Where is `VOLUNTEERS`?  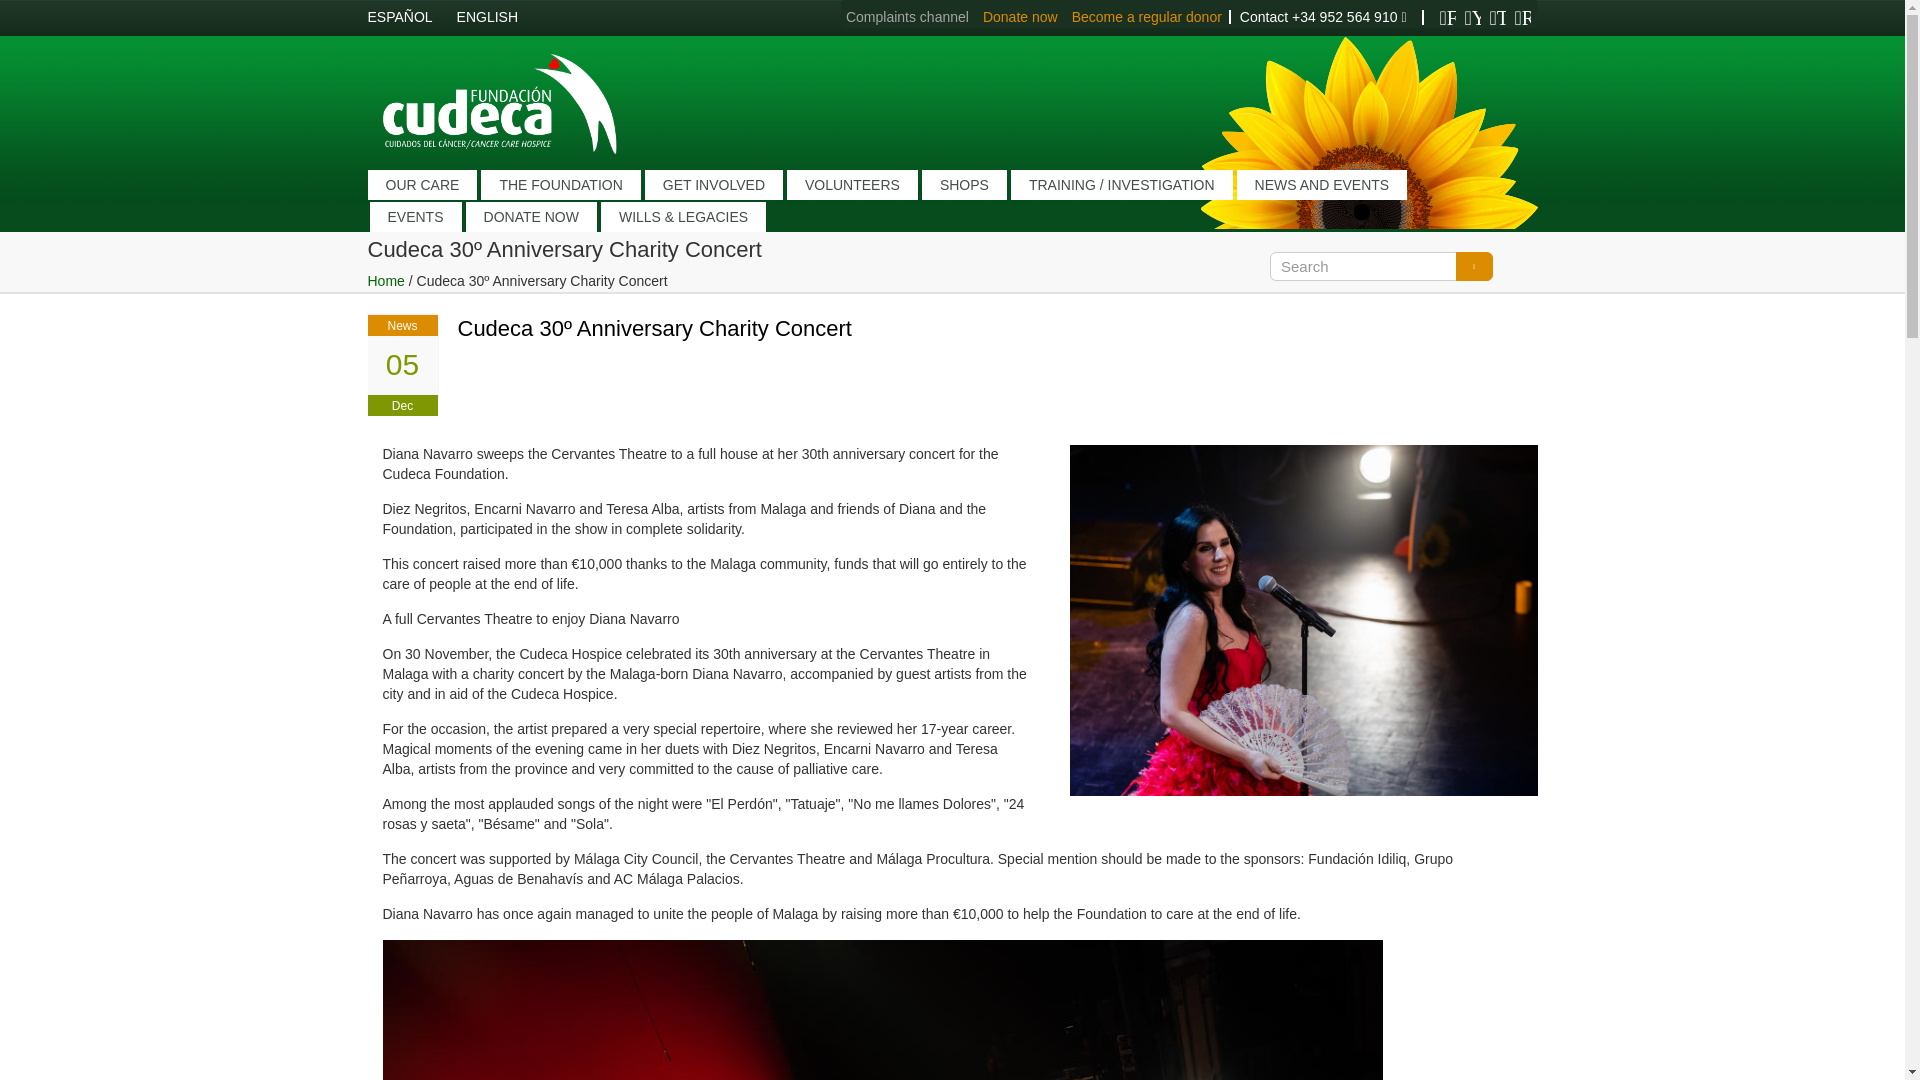
VOLUNTEERS is located at coordinates (852, 184).